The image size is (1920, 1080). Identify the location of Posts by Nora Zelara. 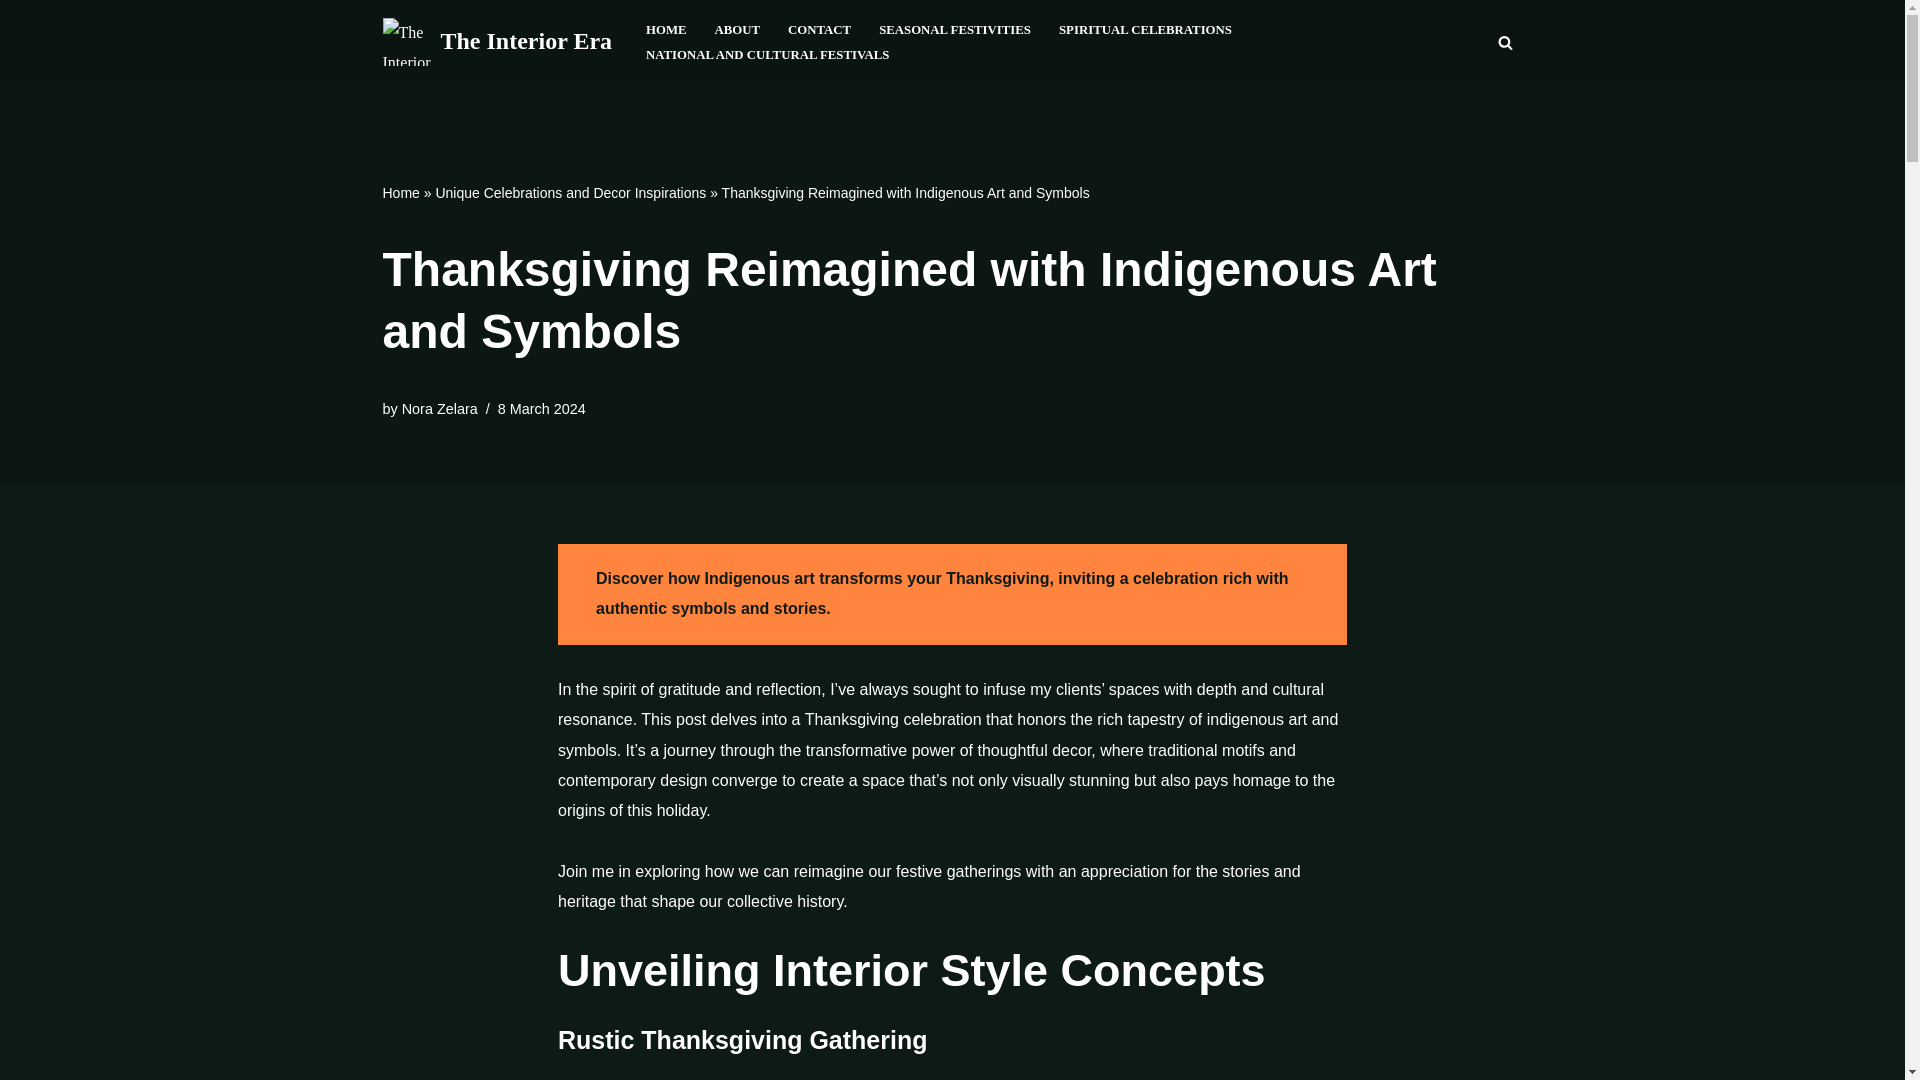
(440, 408).